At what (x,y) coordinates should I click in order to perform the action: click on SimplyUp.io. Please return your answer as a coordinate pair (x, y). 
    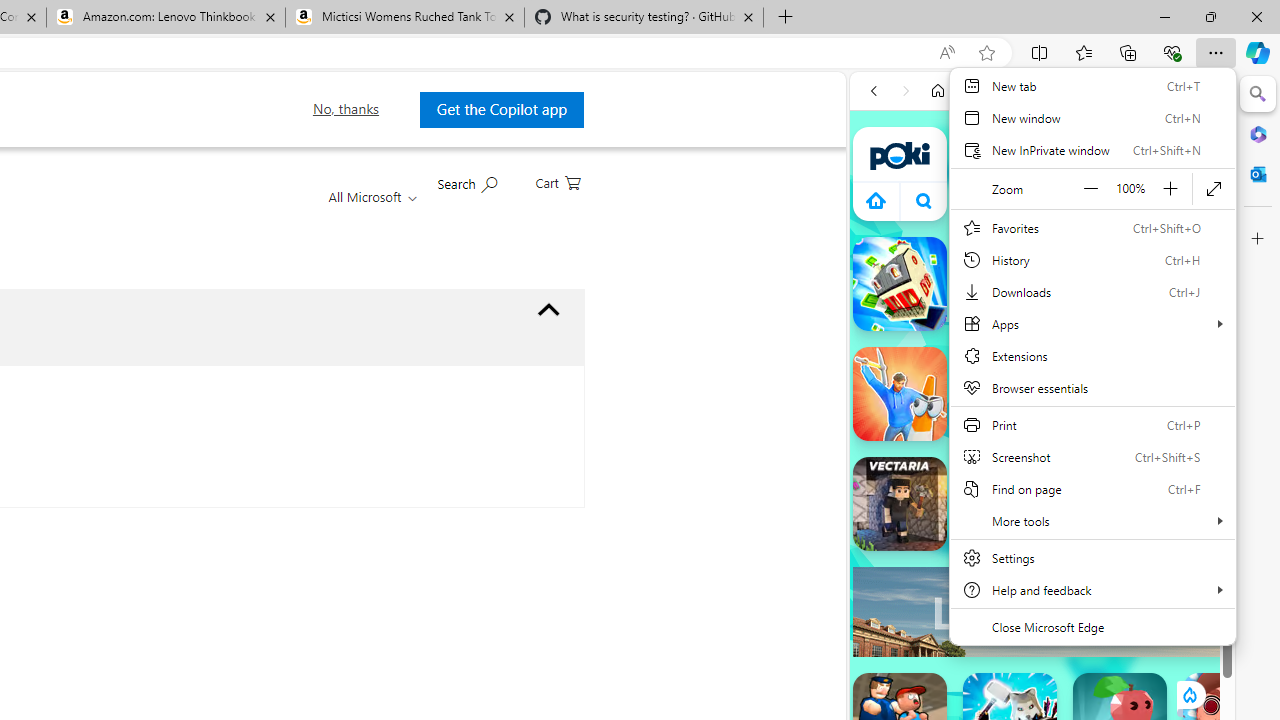
    Looking at the image, I should click on (996, 518).